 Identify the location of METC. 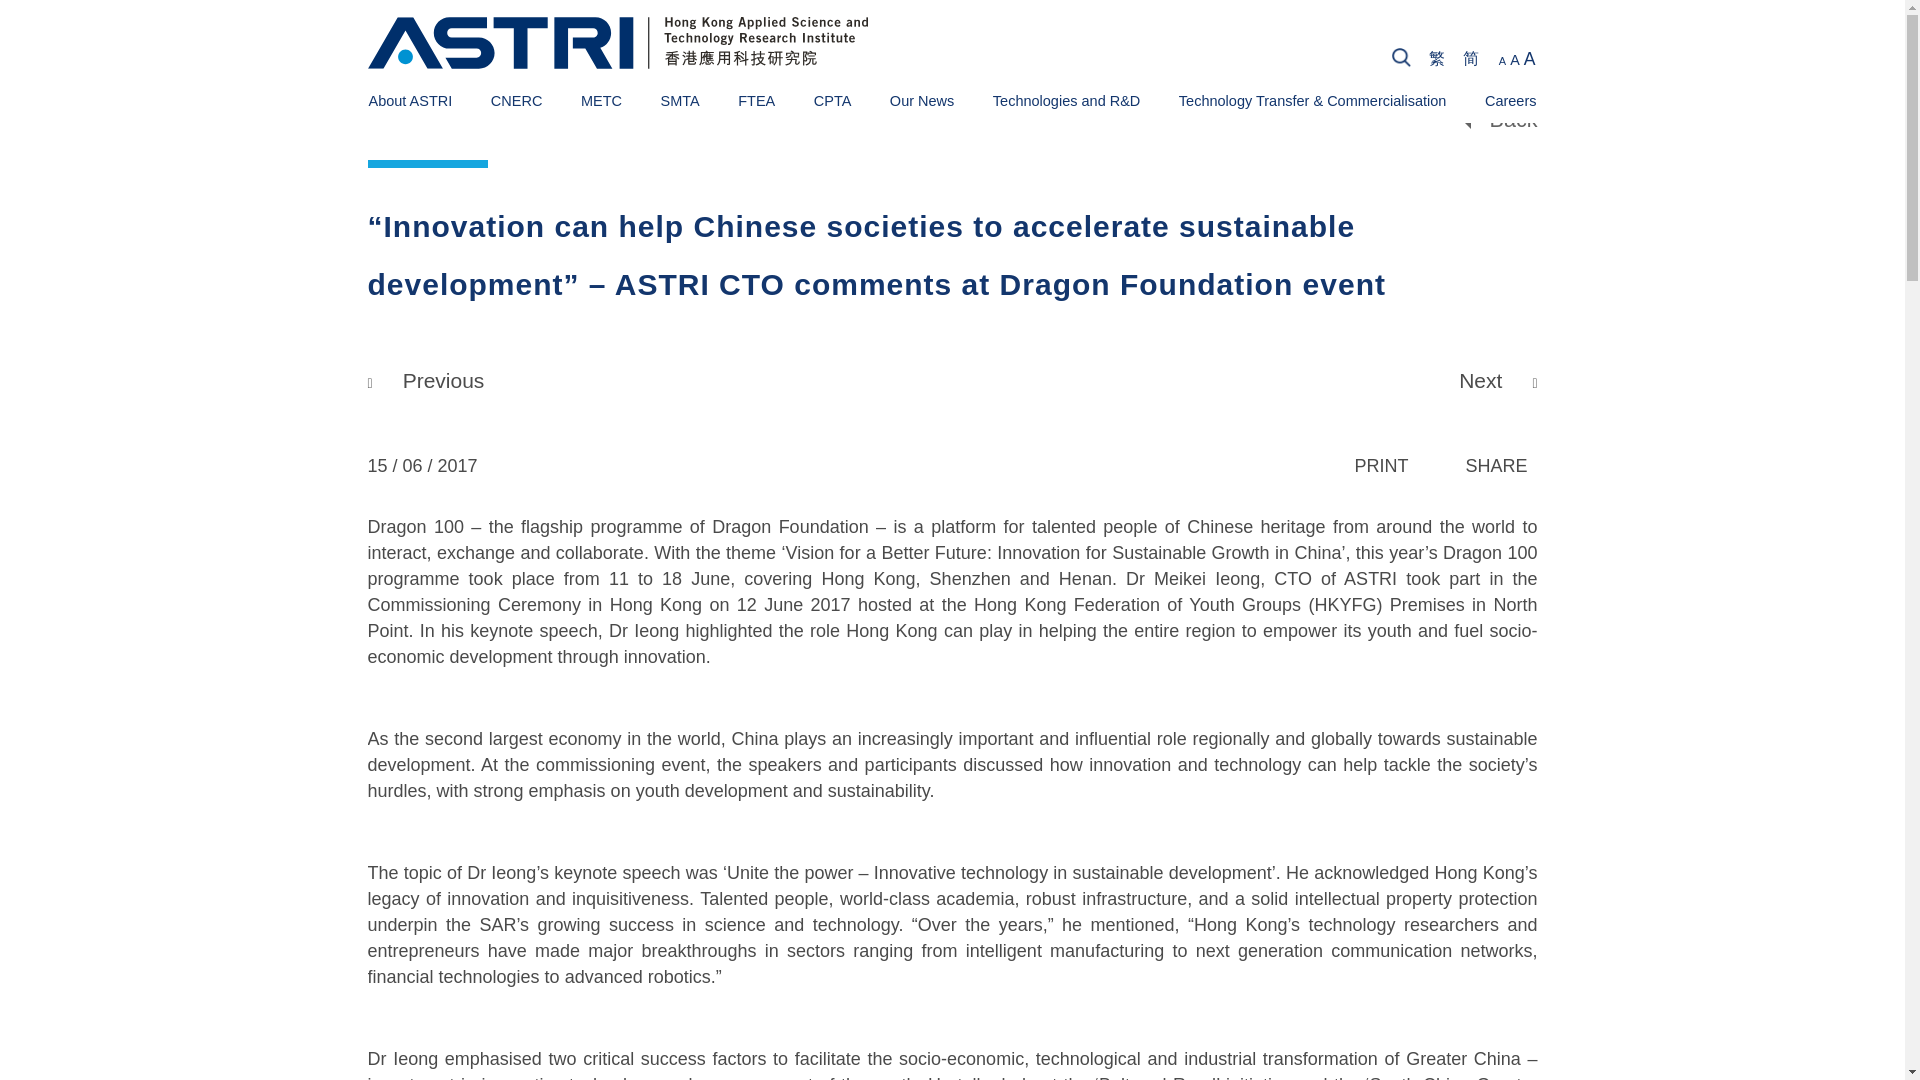
(602, 100).